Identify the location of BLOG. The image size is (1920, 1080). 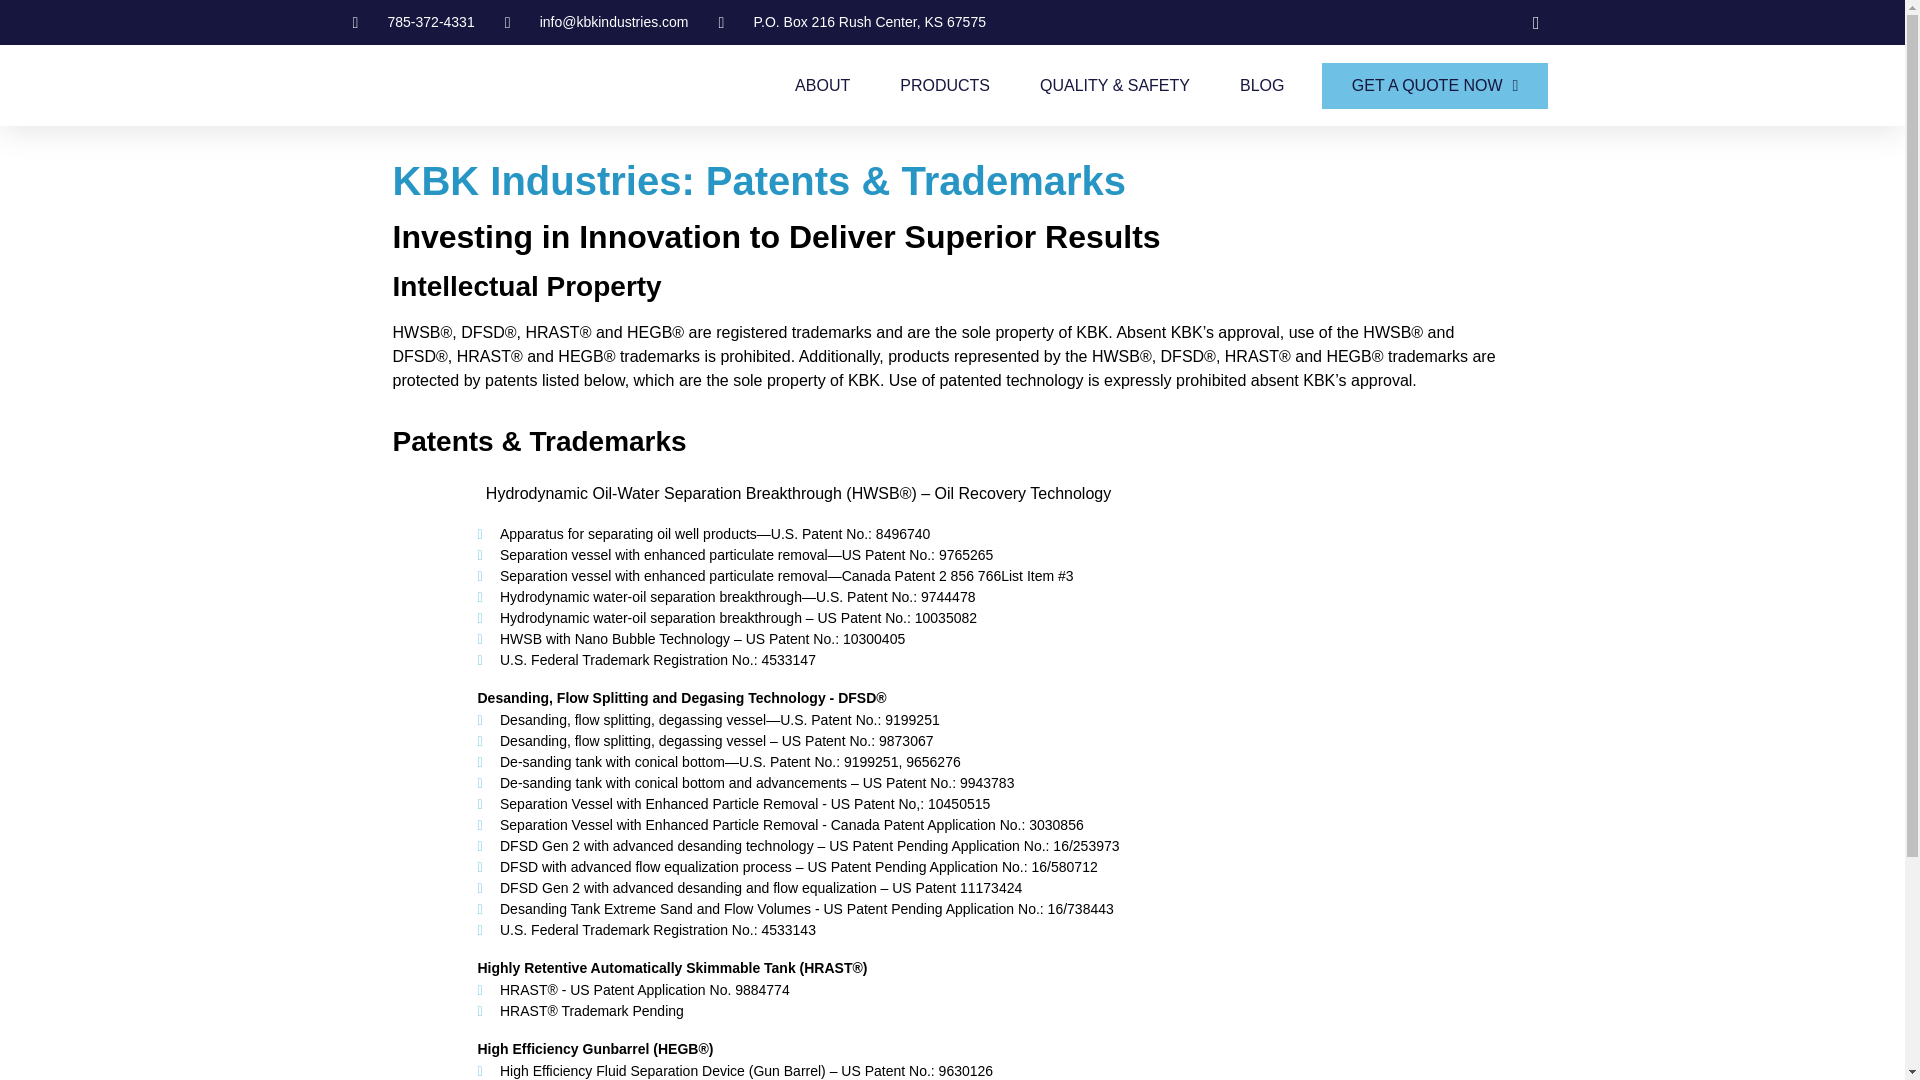
(1262, 86).